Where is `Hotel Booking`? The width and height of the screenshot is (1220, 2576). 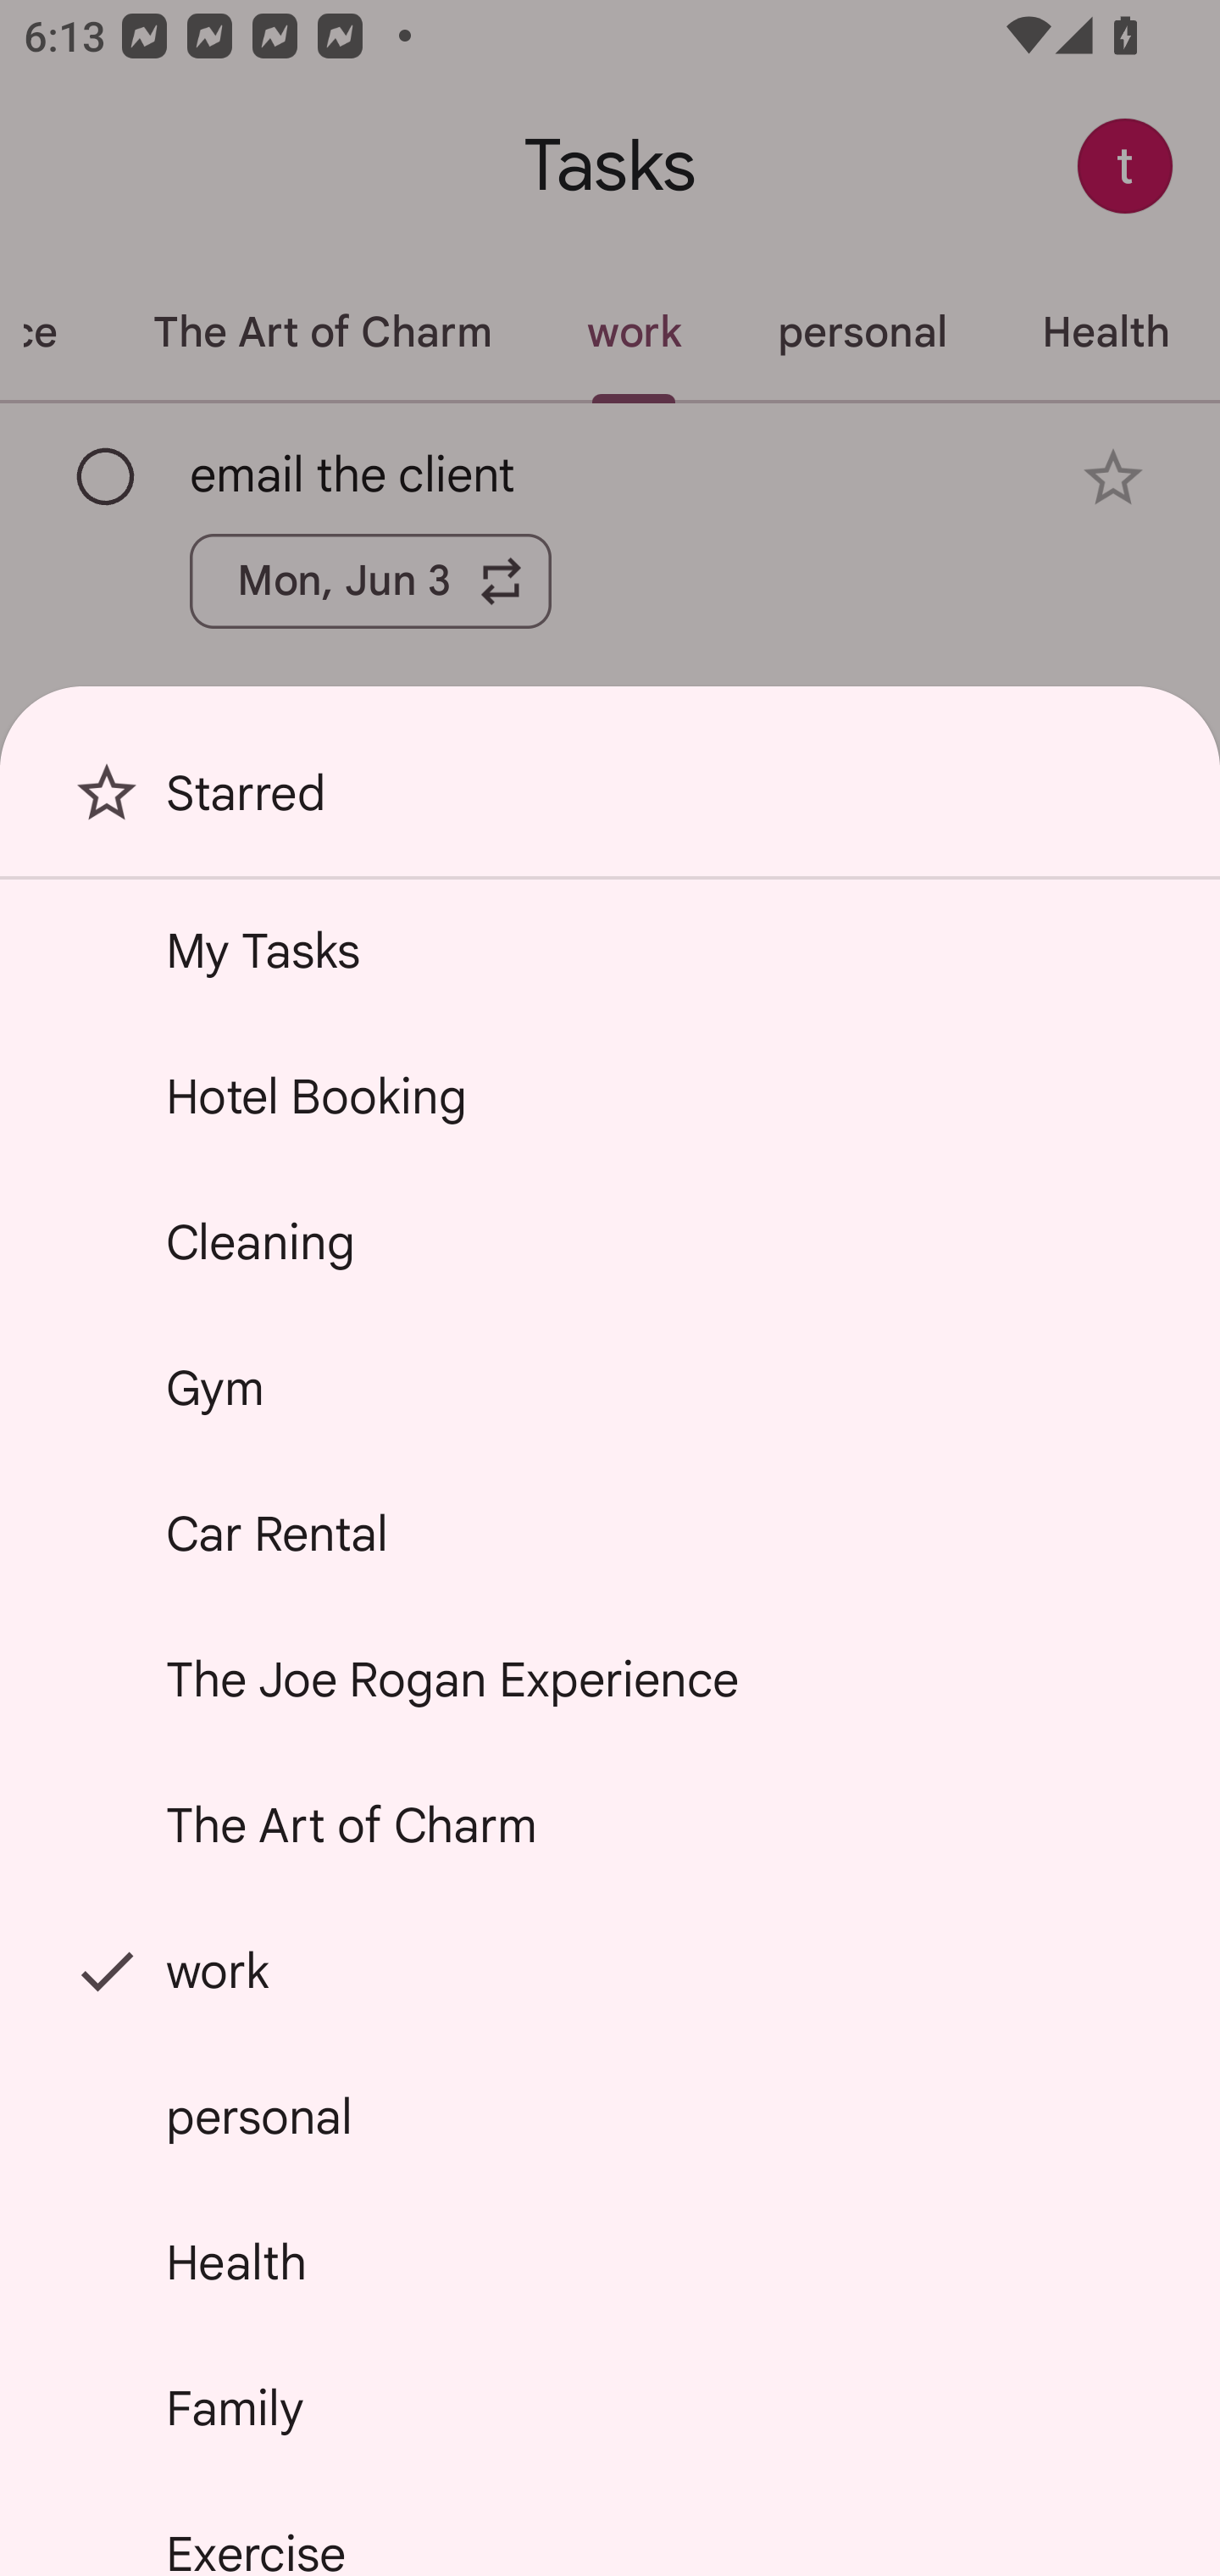 Hotel Booking is located at coordinates (610, 1096).